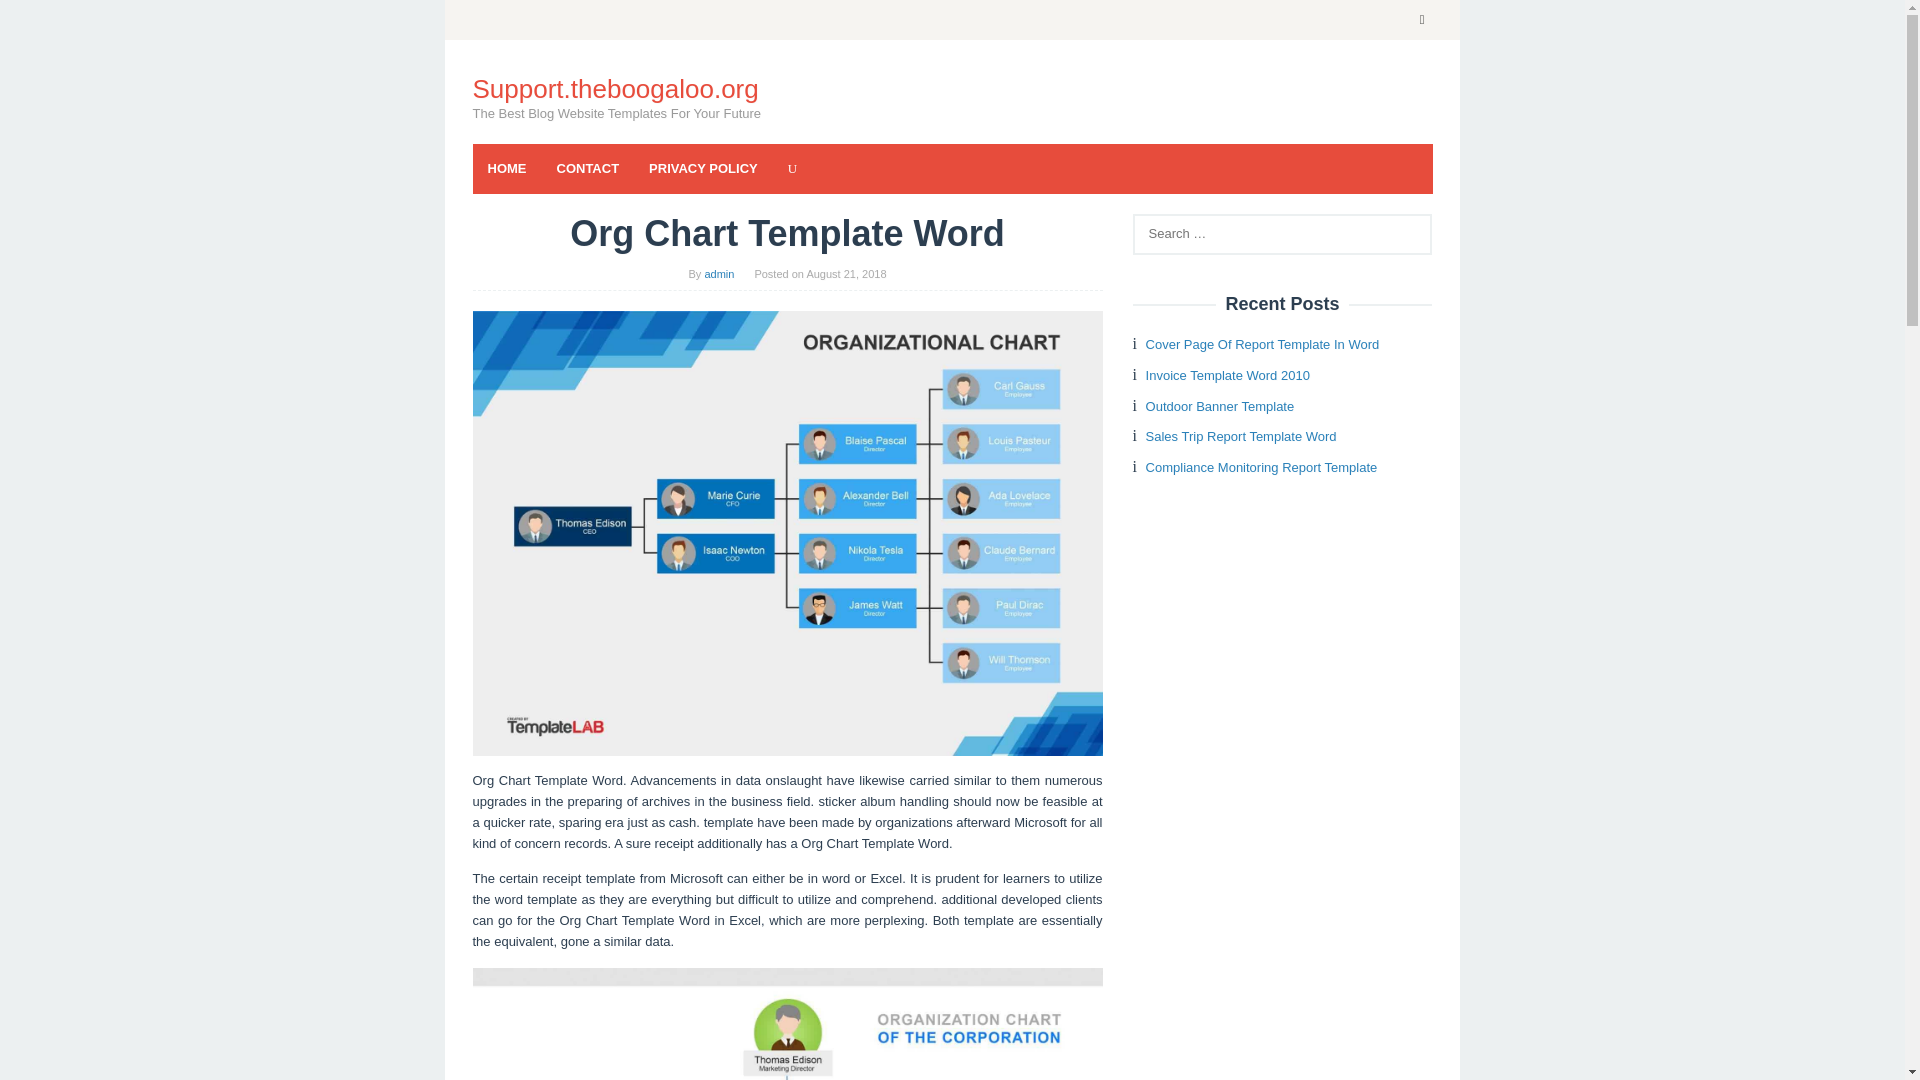 This screenshot has width=1920, height=1080. I want to click on Support.theboogaloo.org, so click(615, 88).